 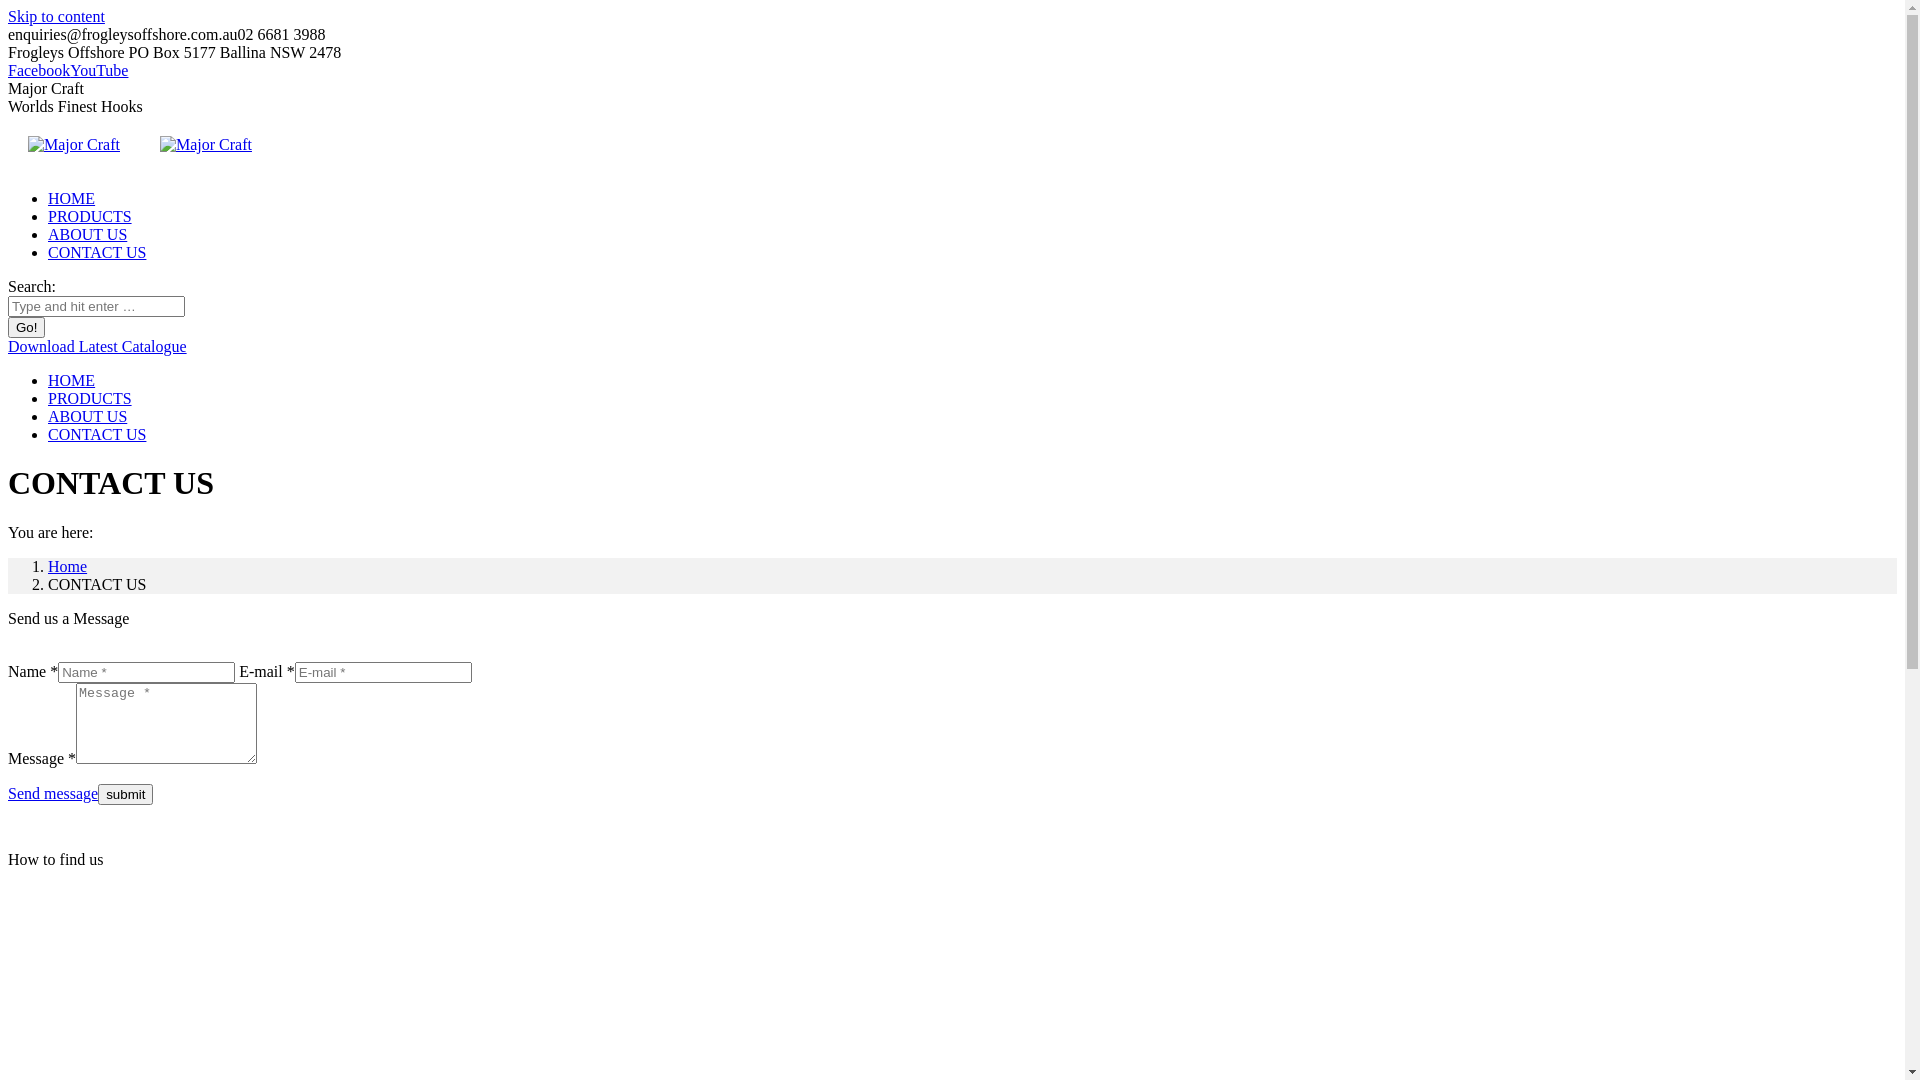 I want to click on YouTube, so click(x=99, y=70).